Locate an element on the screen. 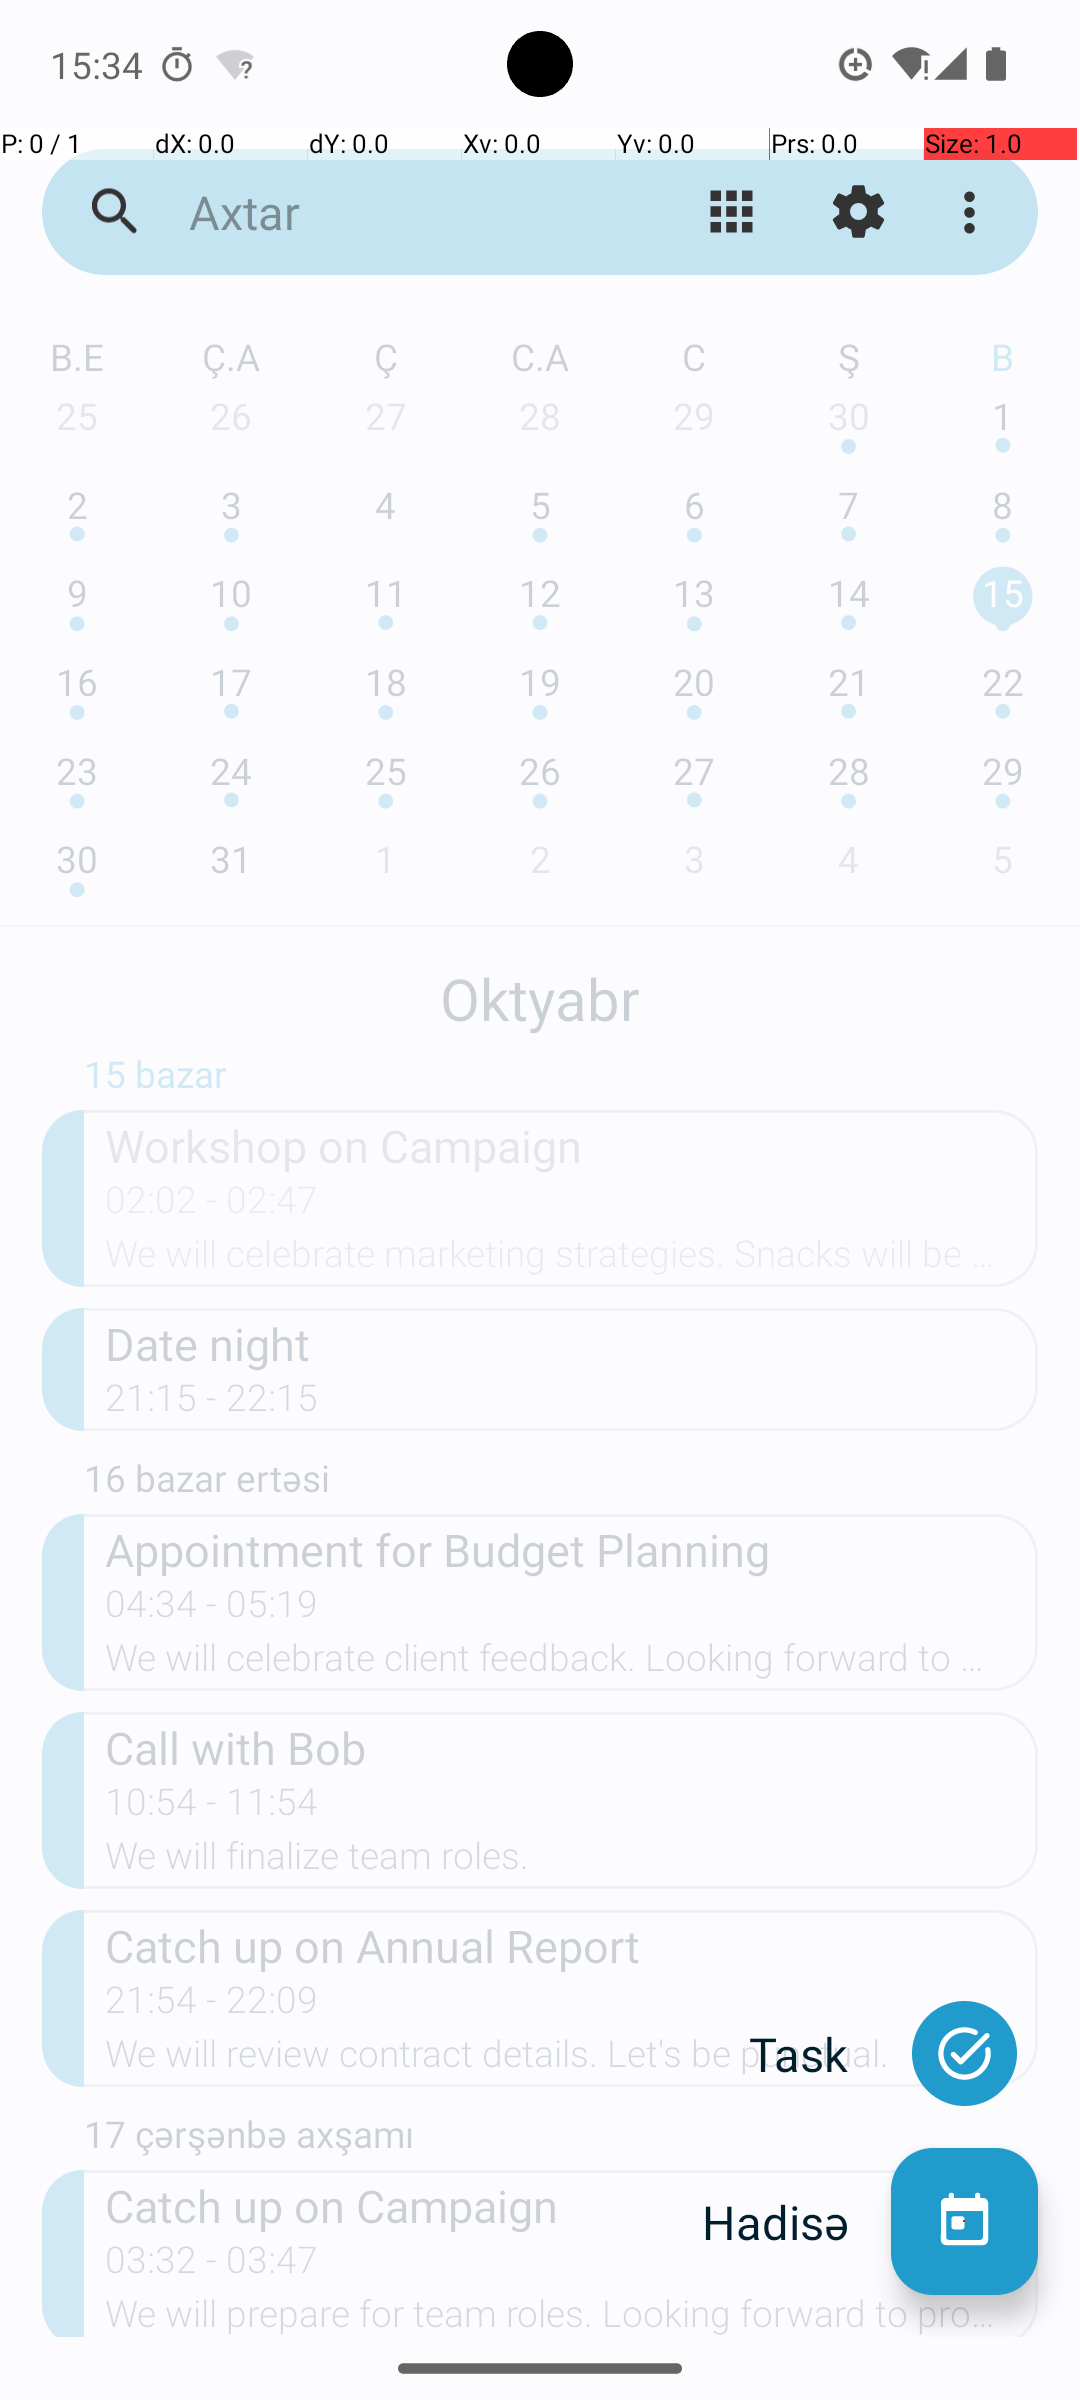 The image size is (1080, 2400). We will celebrate marketing strategies. Snacks will be provided. is located at coordinates (572, 1260).